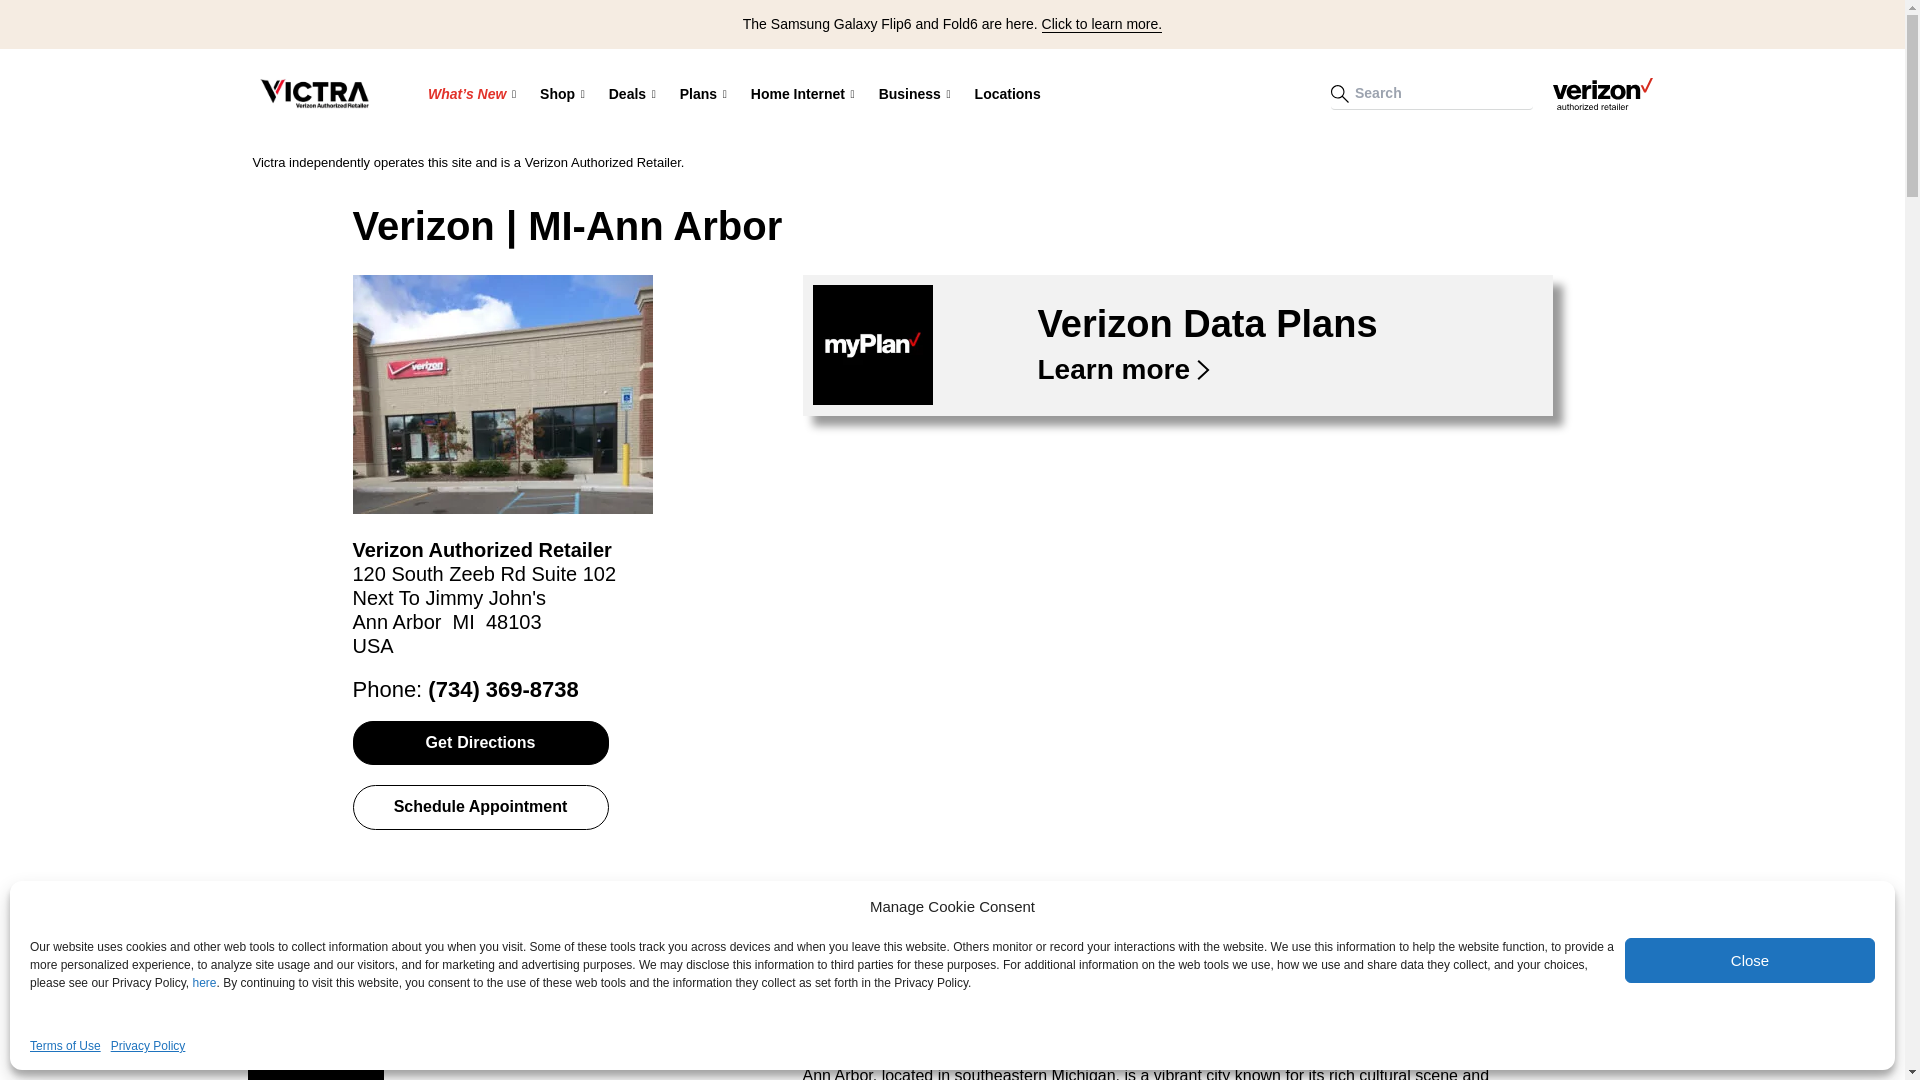 Image resolution: width=1920 pixels, height=1080 pixels. Describe the element at coordinates (66, 1046) in the screenshot. I see `Terms of Use` at that location.